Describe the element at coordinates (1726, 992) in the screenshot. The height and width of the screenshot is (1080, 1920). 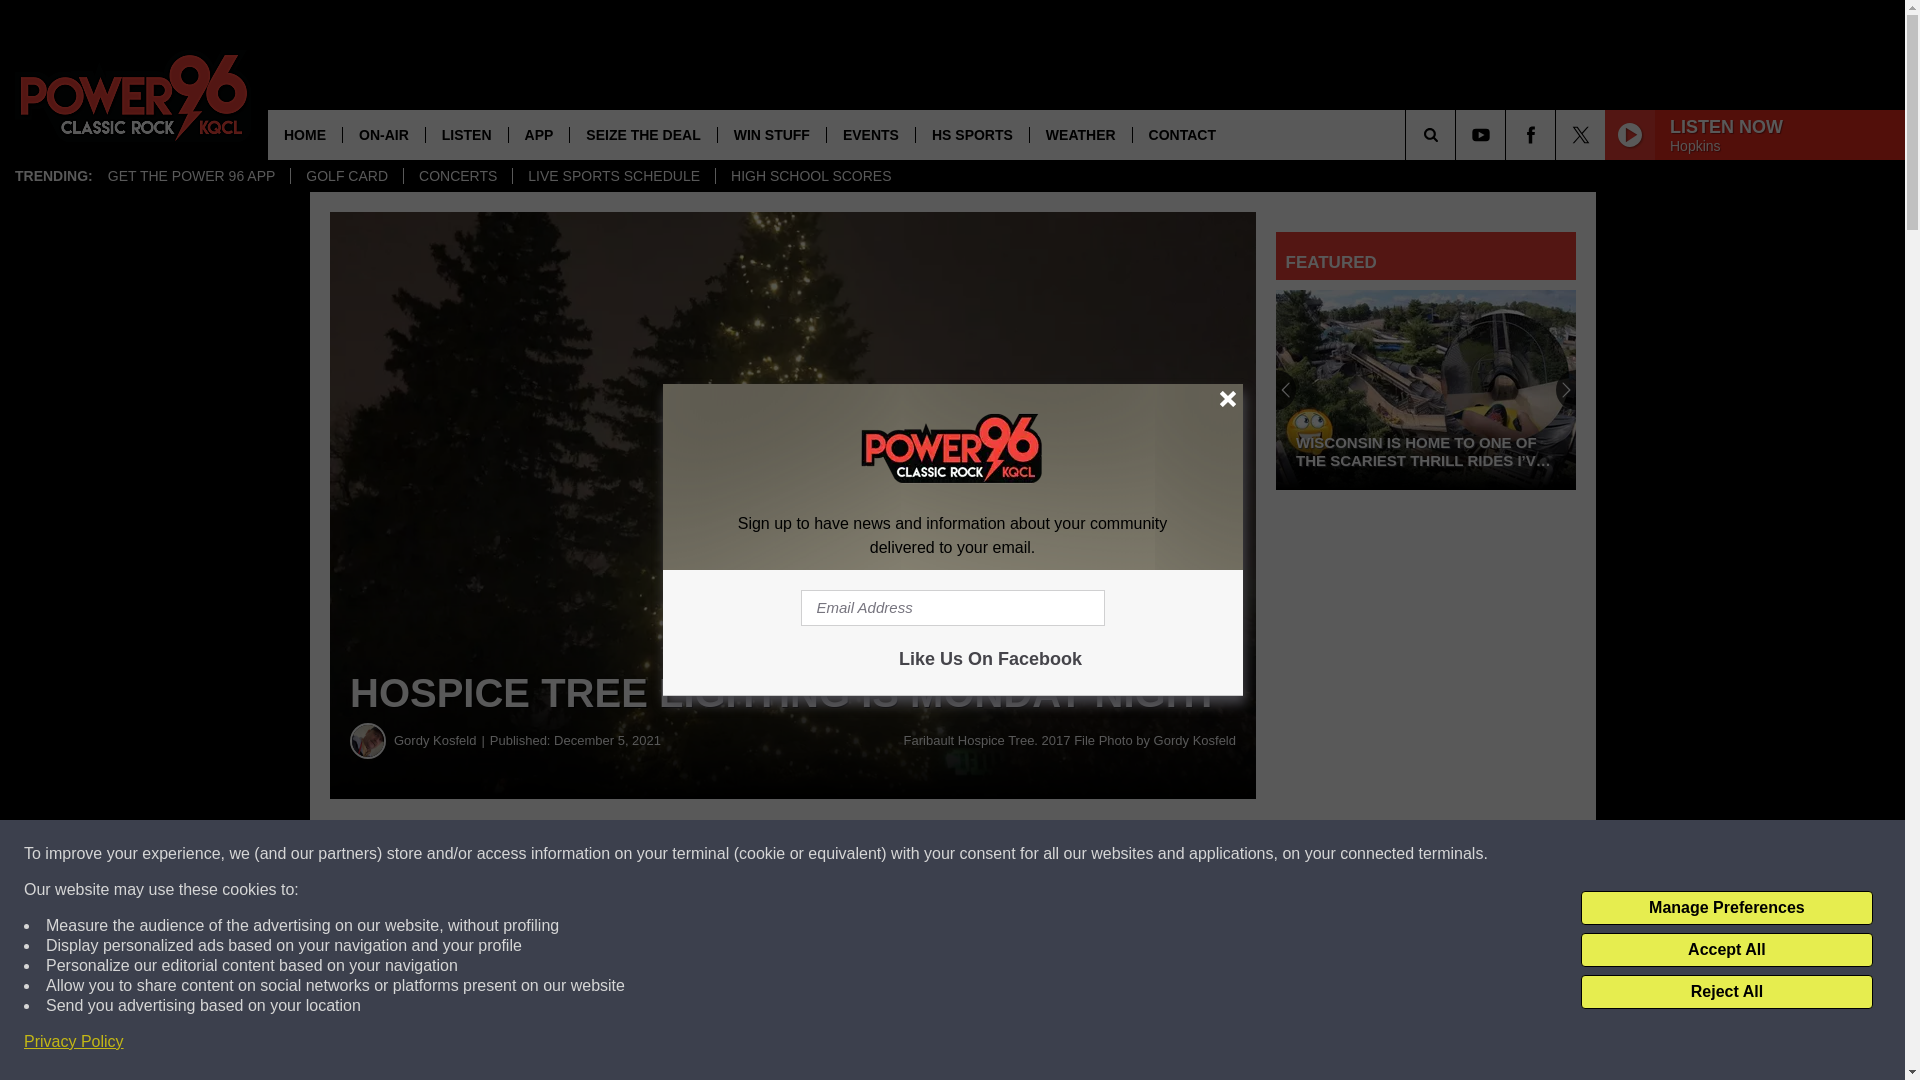
I see `Reject All` at that location.